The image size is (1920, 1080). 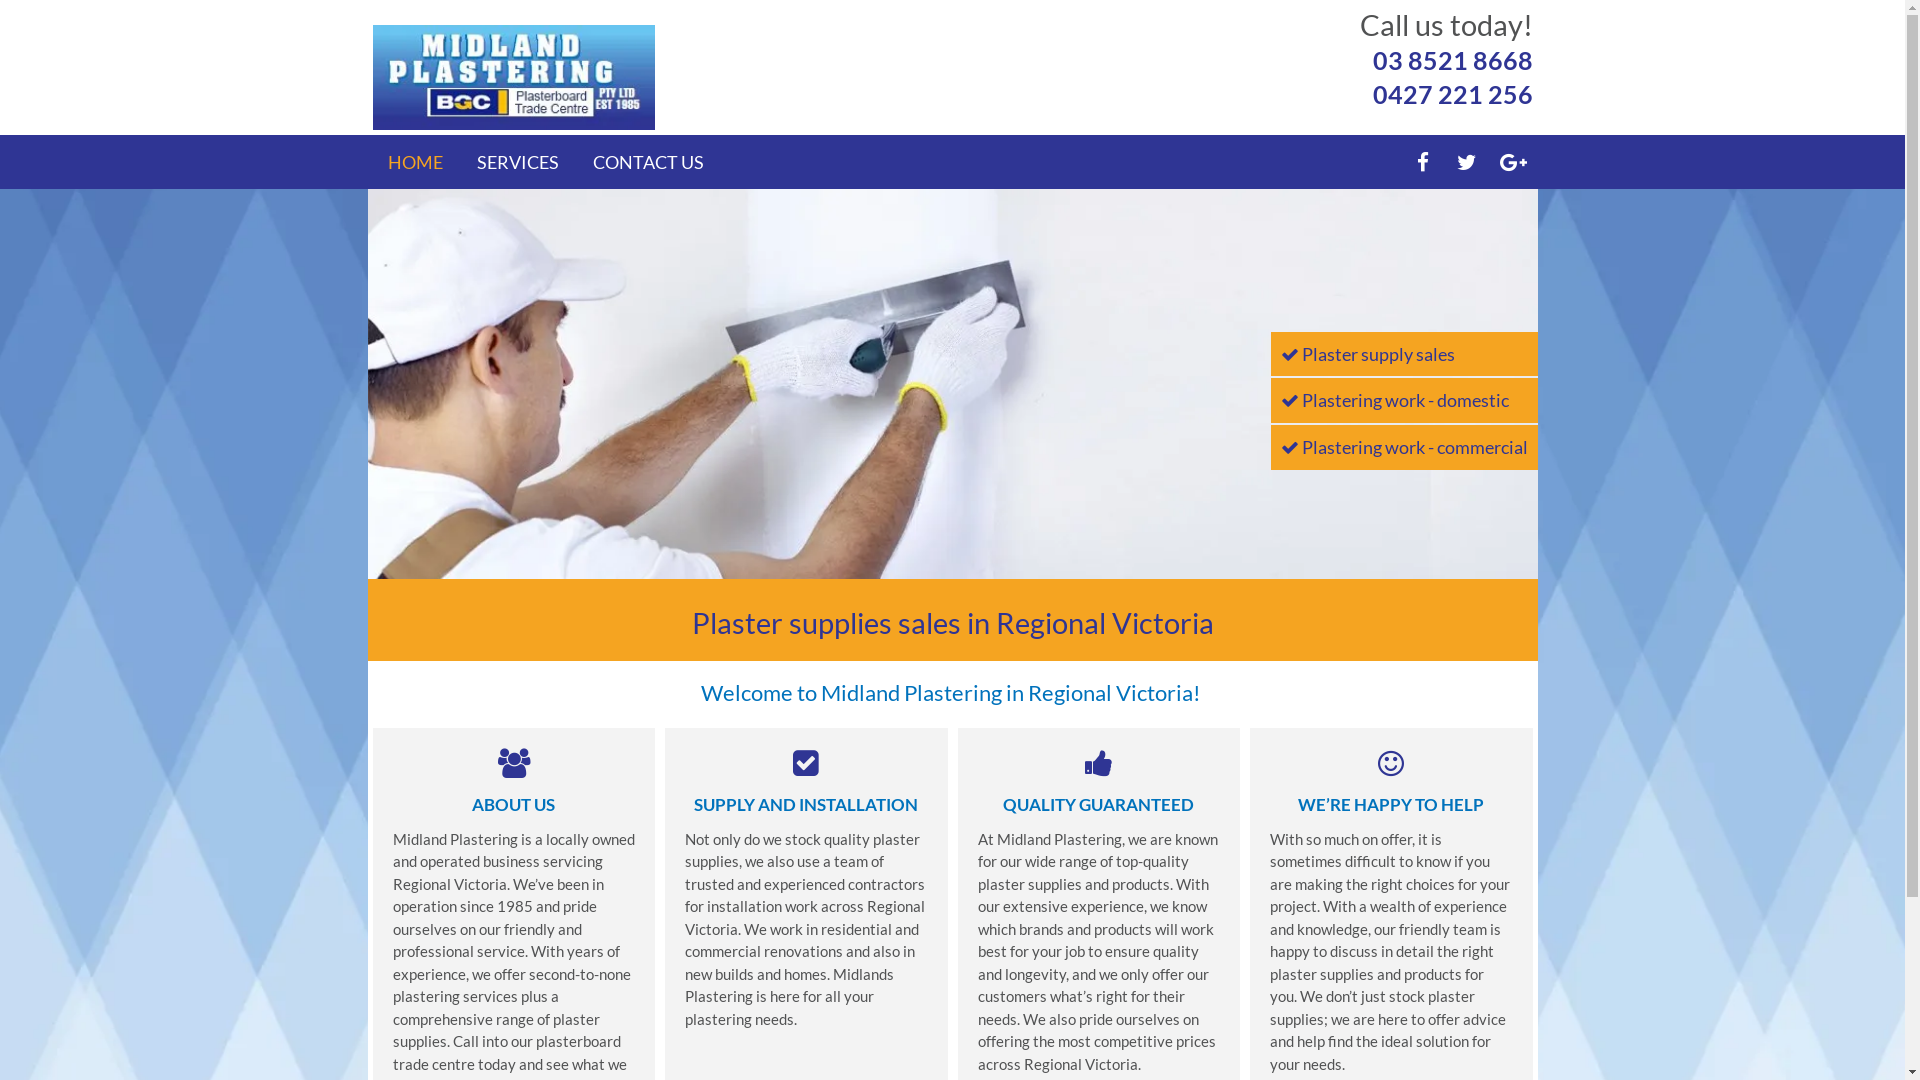 I want to click on 03 8521 8668, so click(x=1452, y=60).